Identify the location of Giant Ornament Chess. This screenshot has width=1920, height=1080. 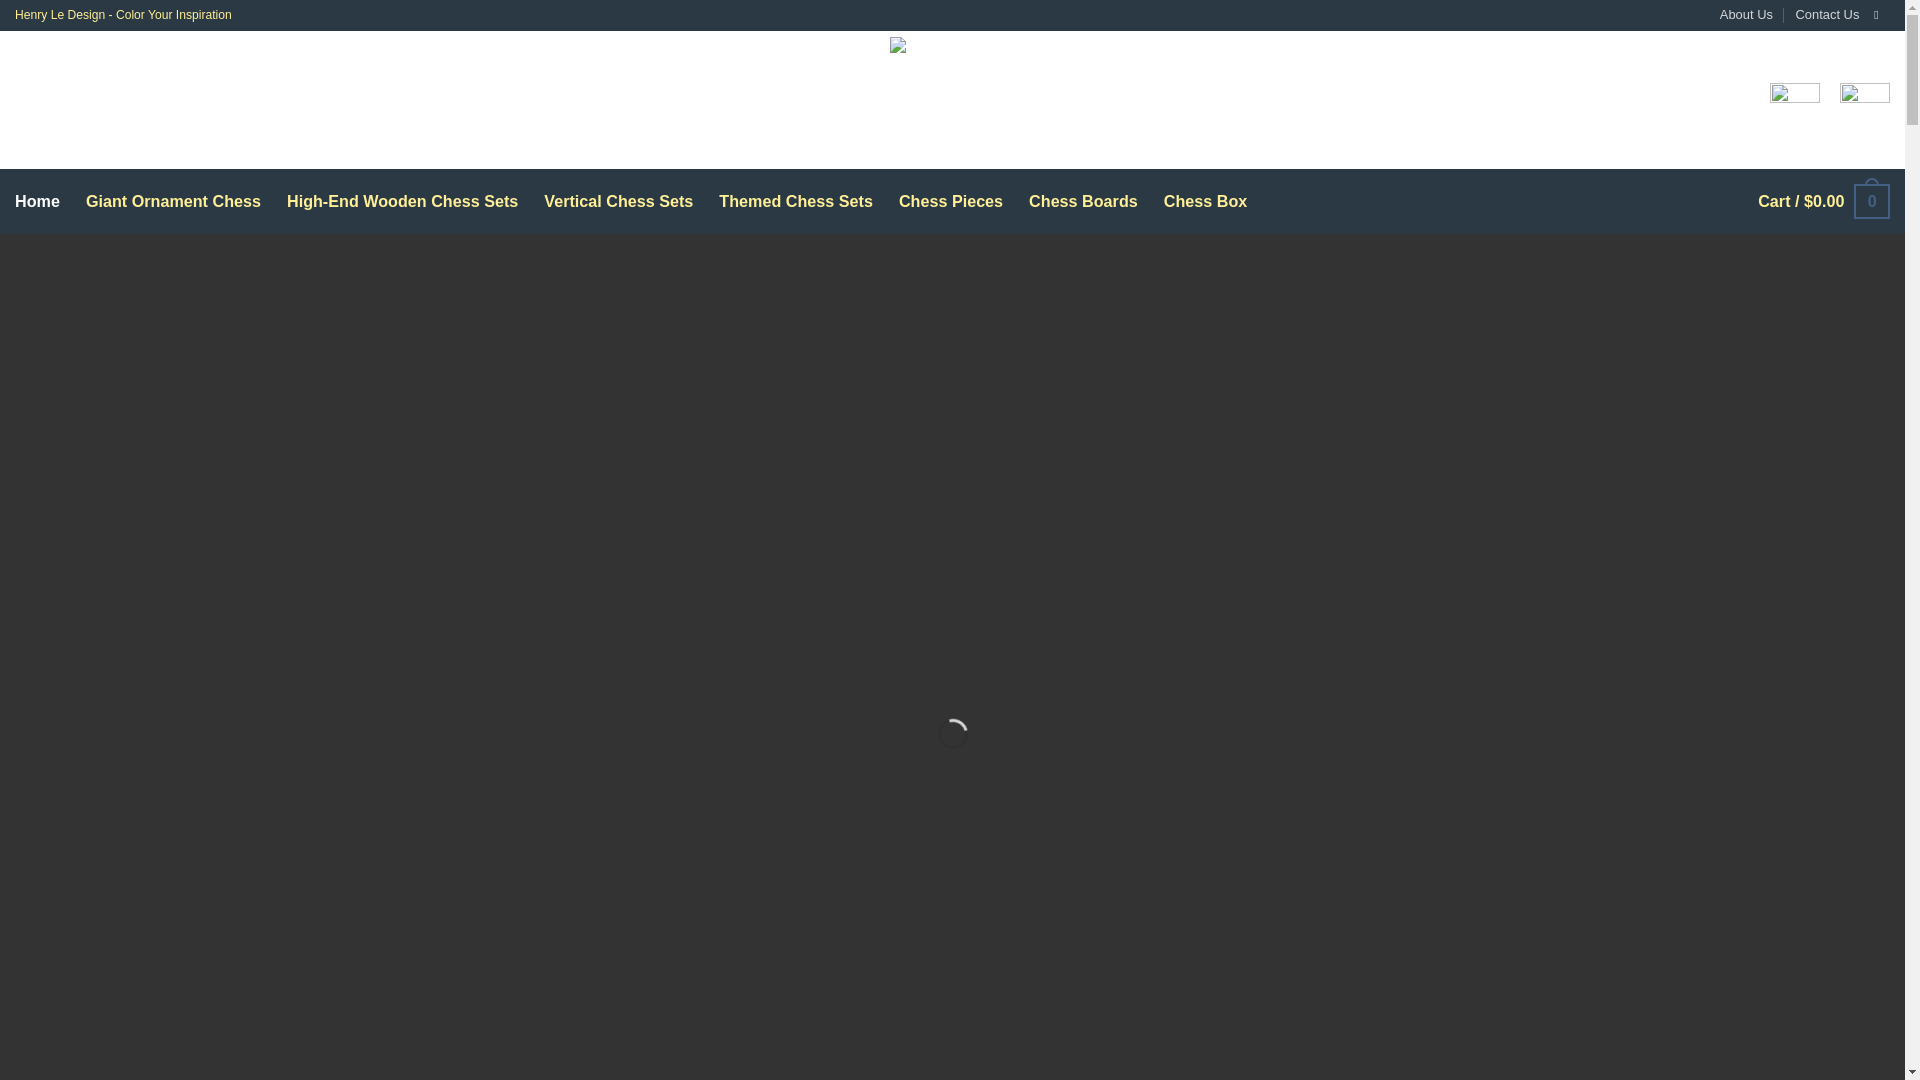
(174, 201).